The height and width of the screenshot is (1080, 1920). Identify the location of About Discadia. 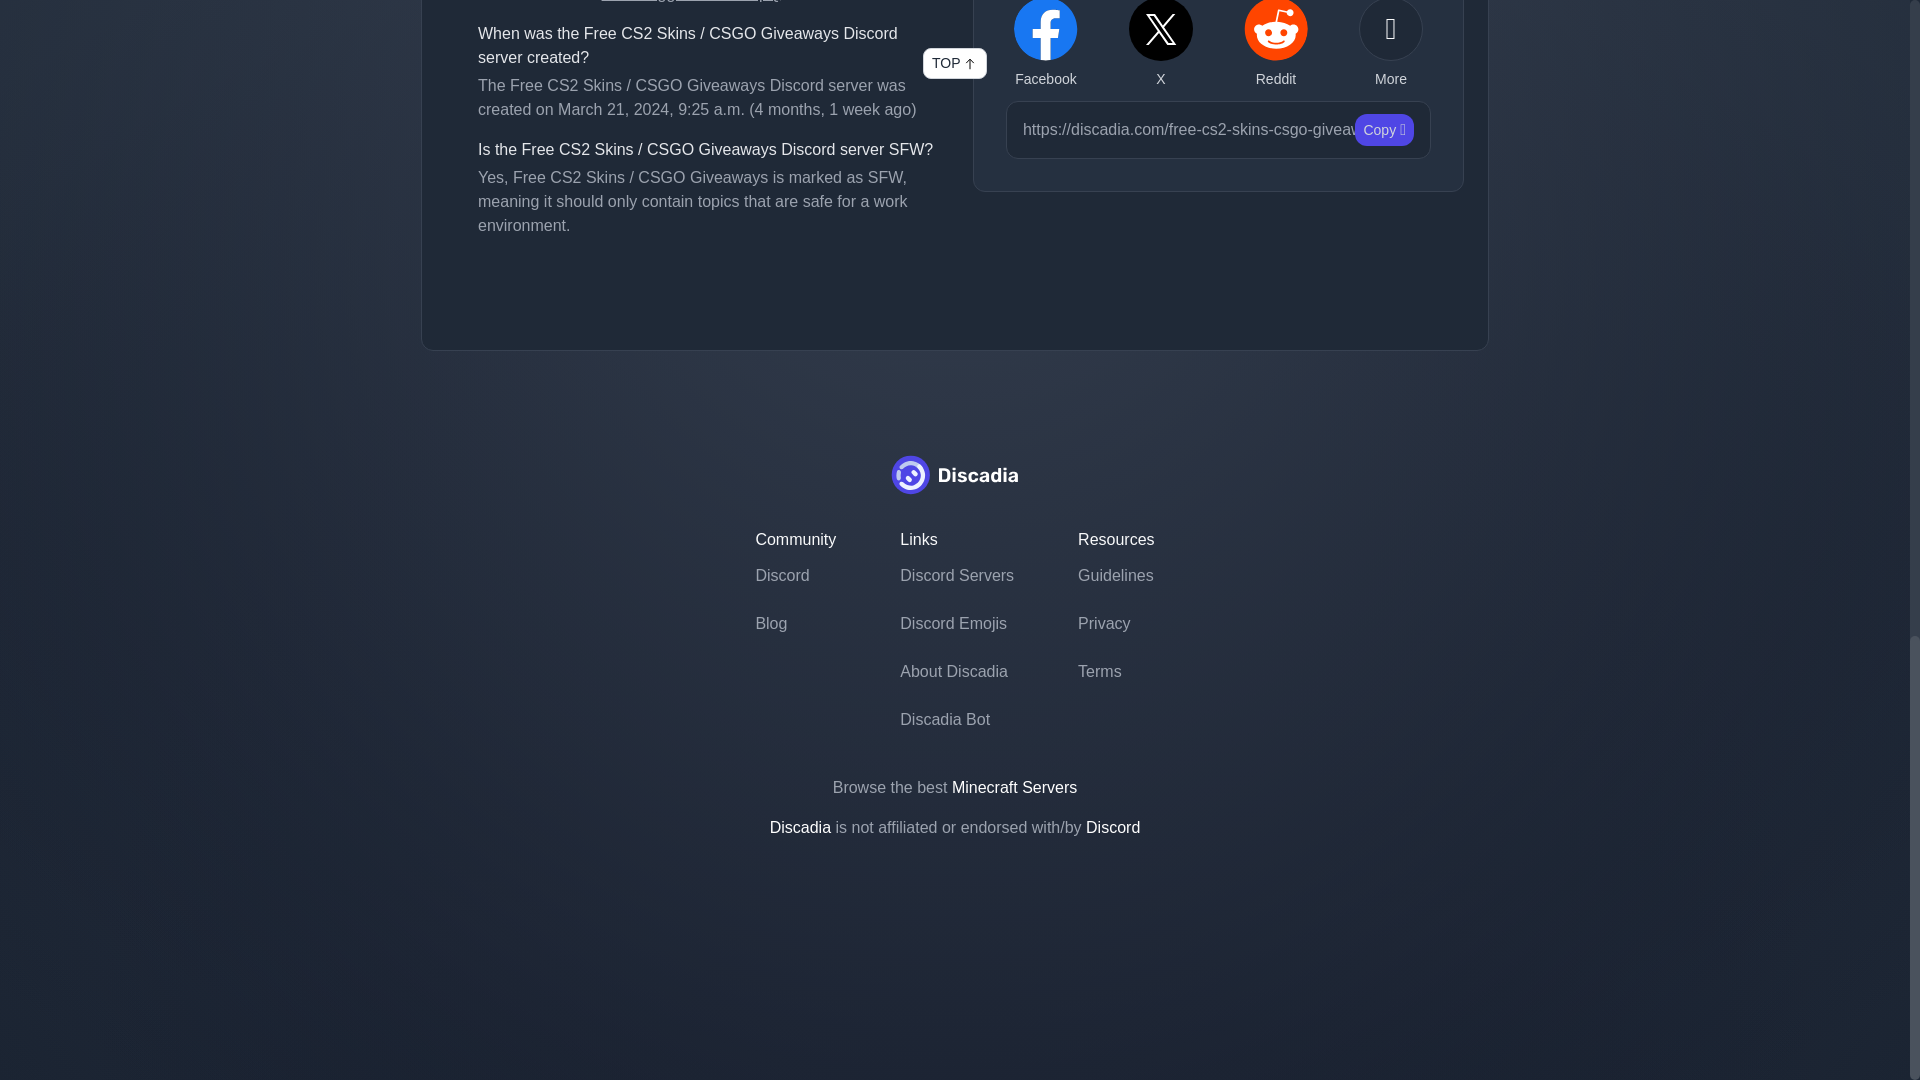
(956, 672).